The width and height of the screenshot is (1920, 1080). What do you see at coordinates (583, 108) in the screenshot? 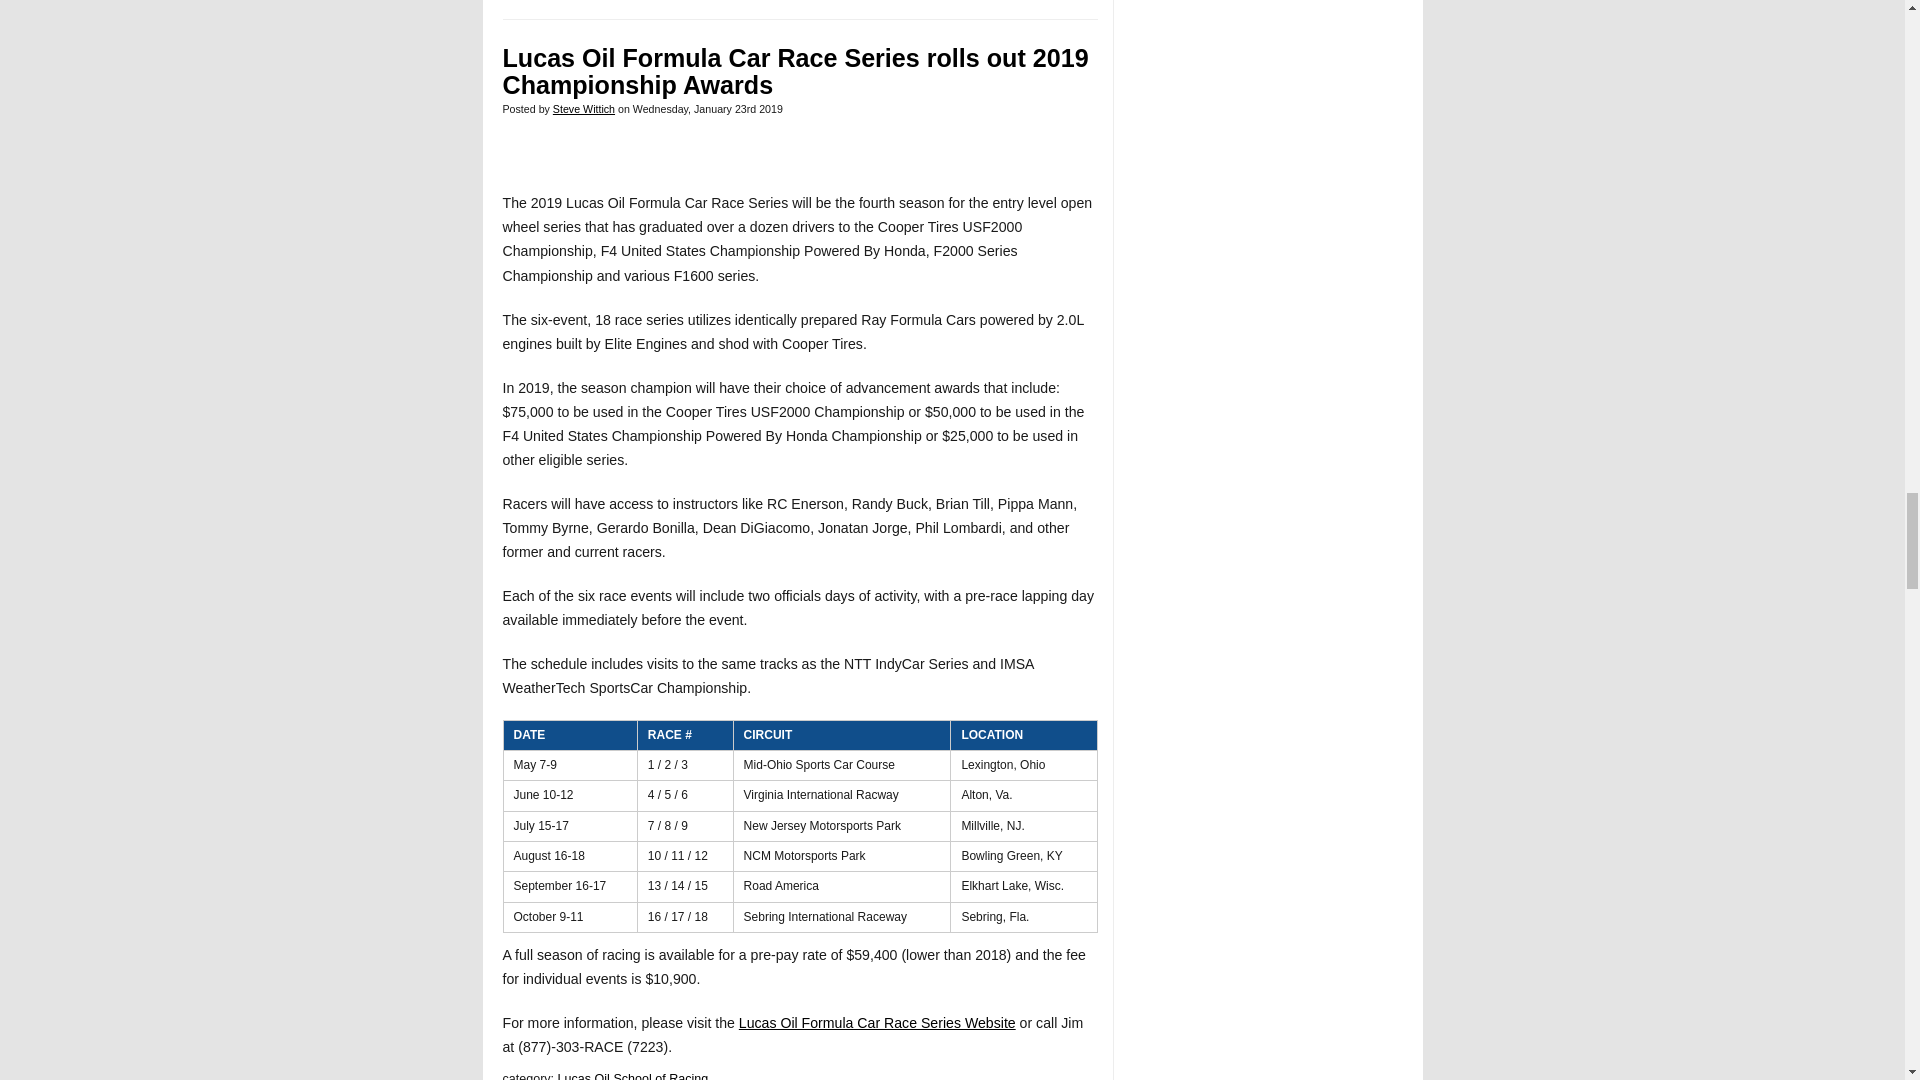
I see `Steve Wittich` at bounding box center [583, 108].